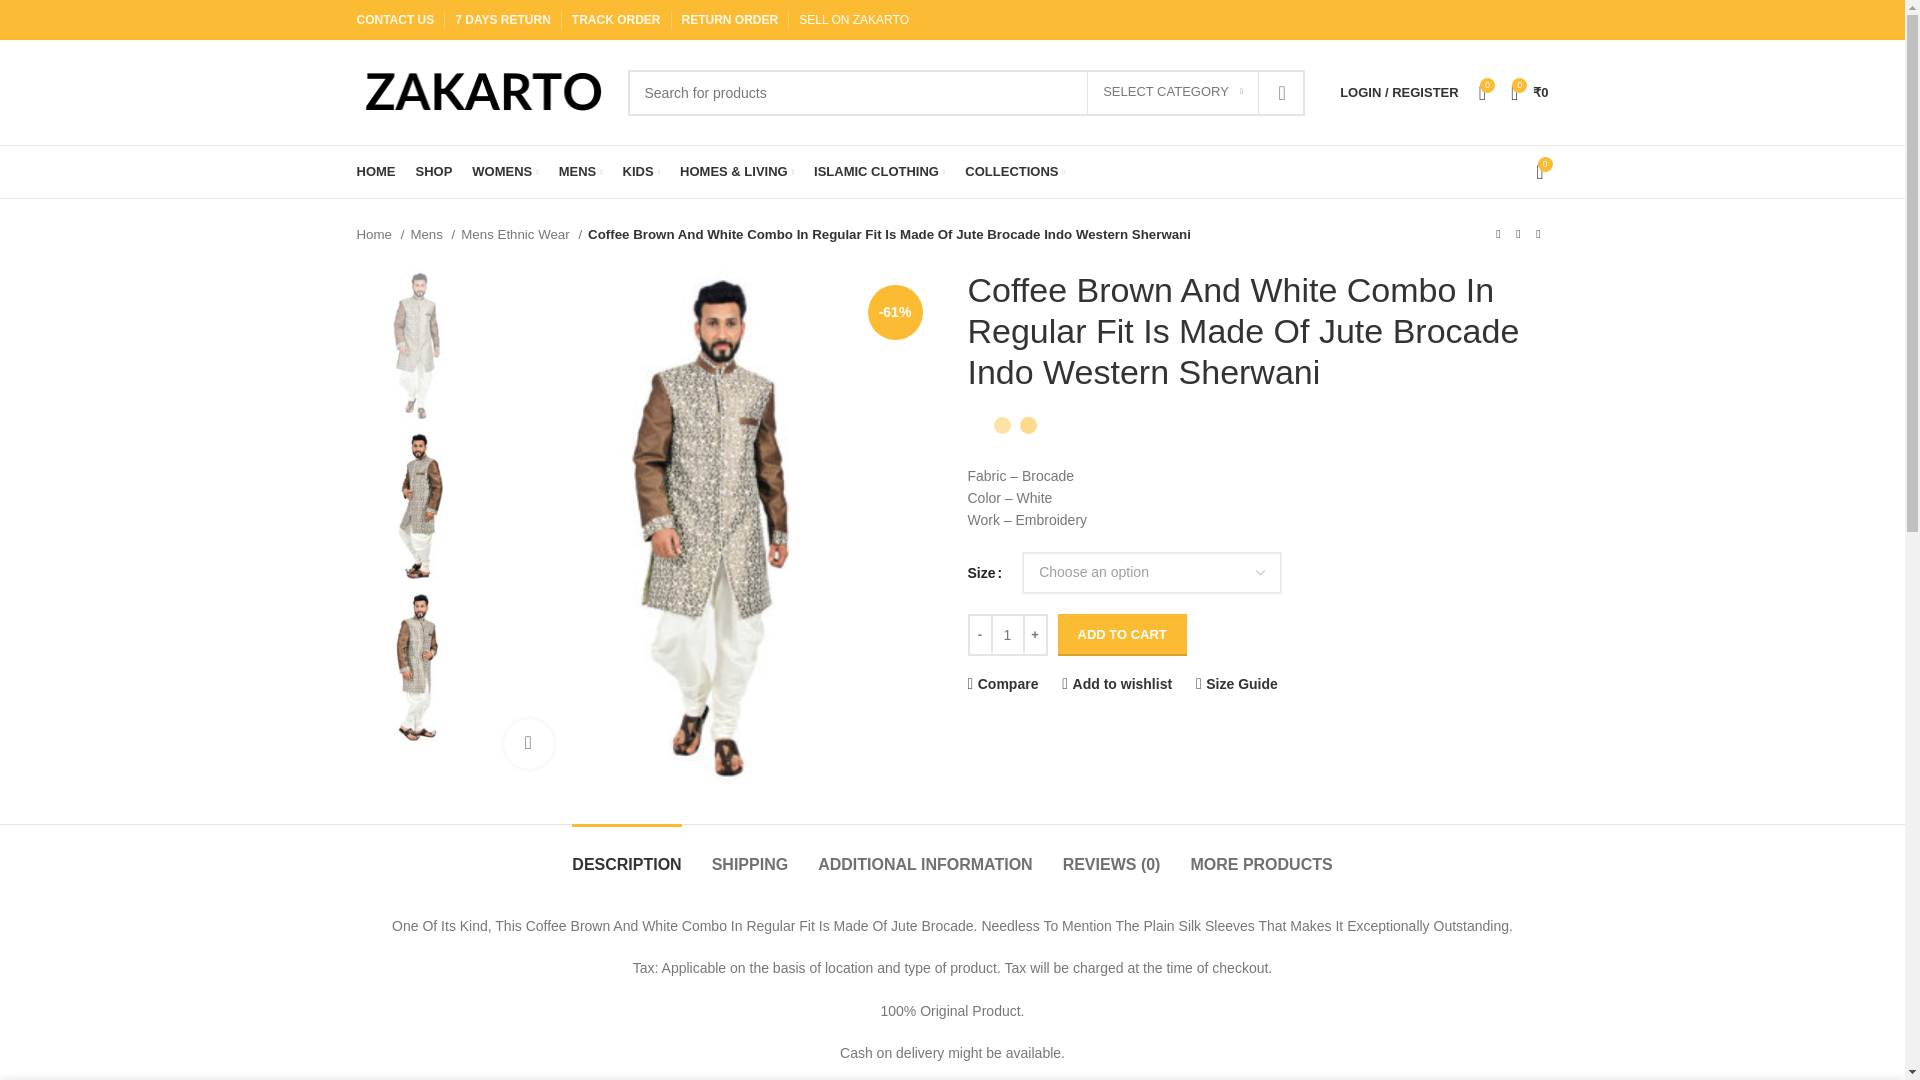 This screenshot has width=1920, height=1080. What do you see at coordinates (966, 92) in the screenshot?
I see `Search for products` at bounding box center [966, 92].